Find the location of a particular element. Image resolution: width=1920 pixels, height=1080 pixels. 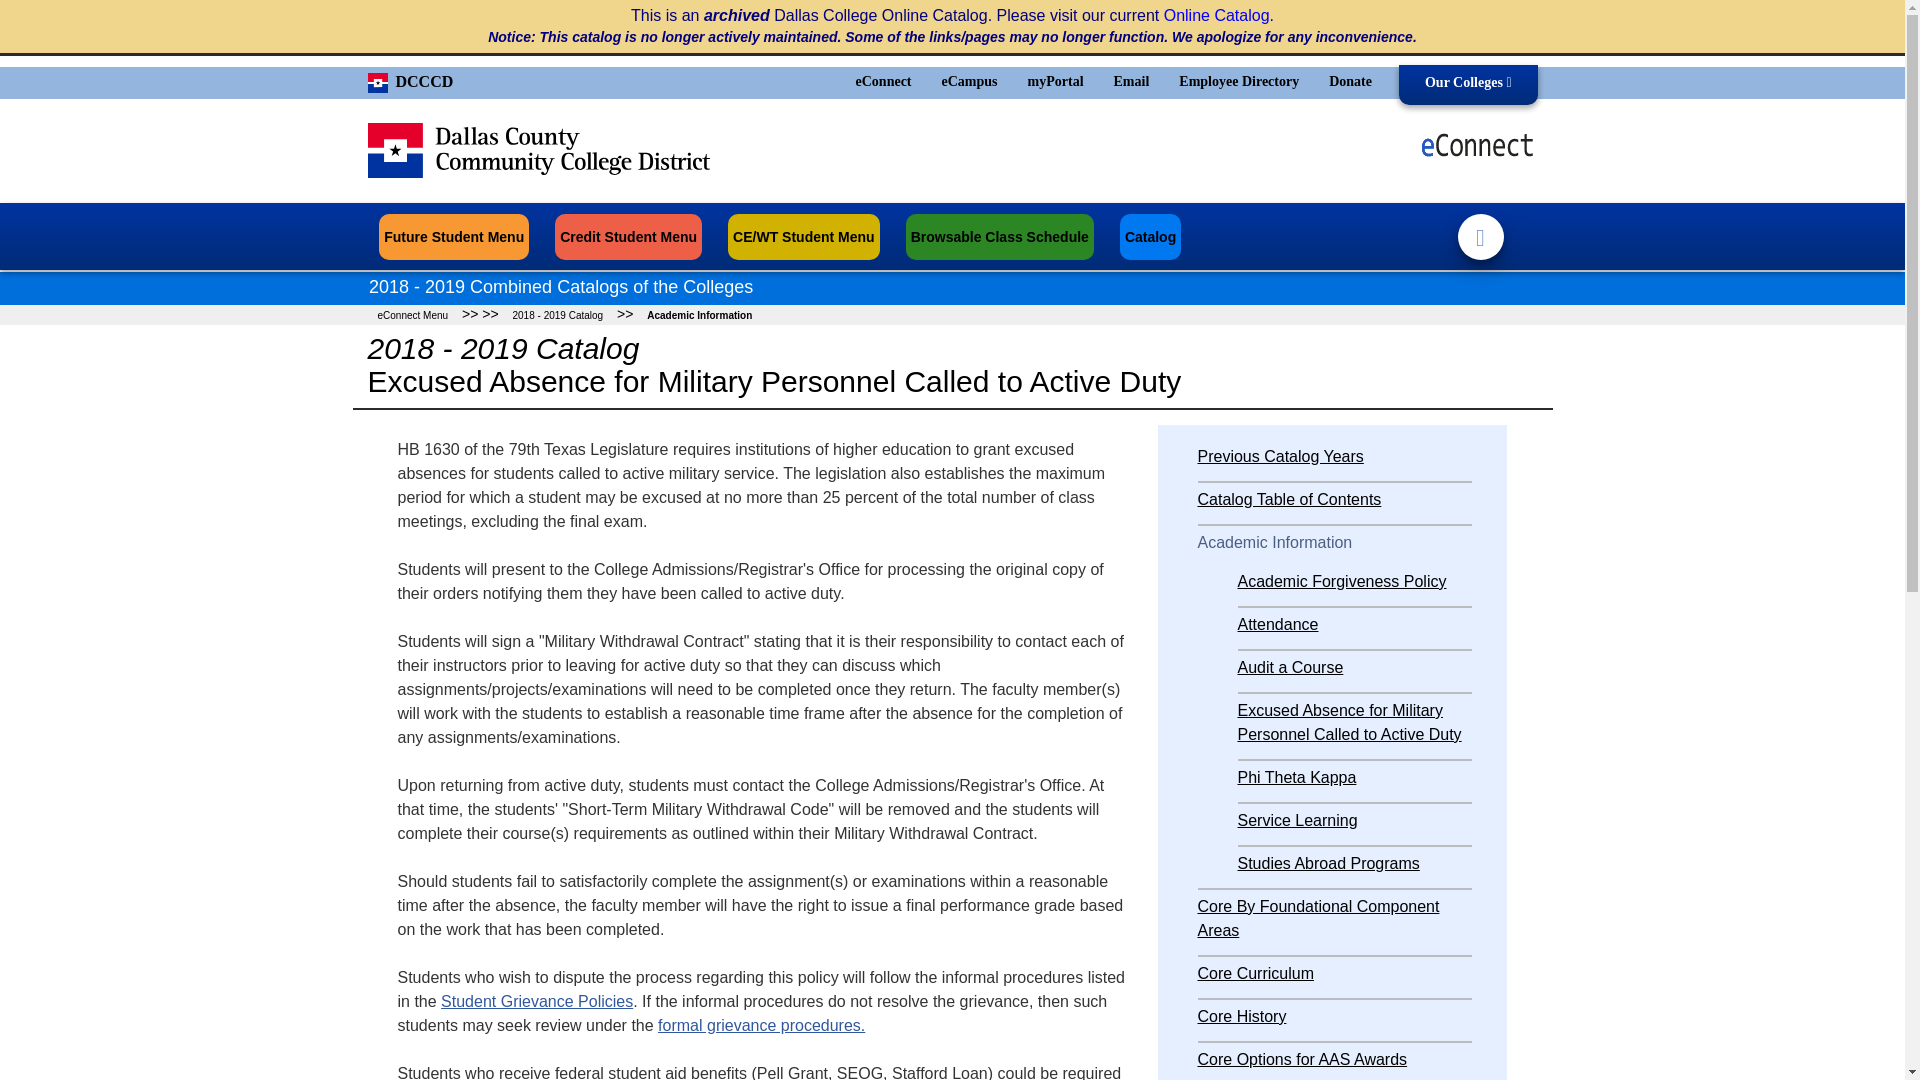

myPortal is located at coordinates (1056, 81).